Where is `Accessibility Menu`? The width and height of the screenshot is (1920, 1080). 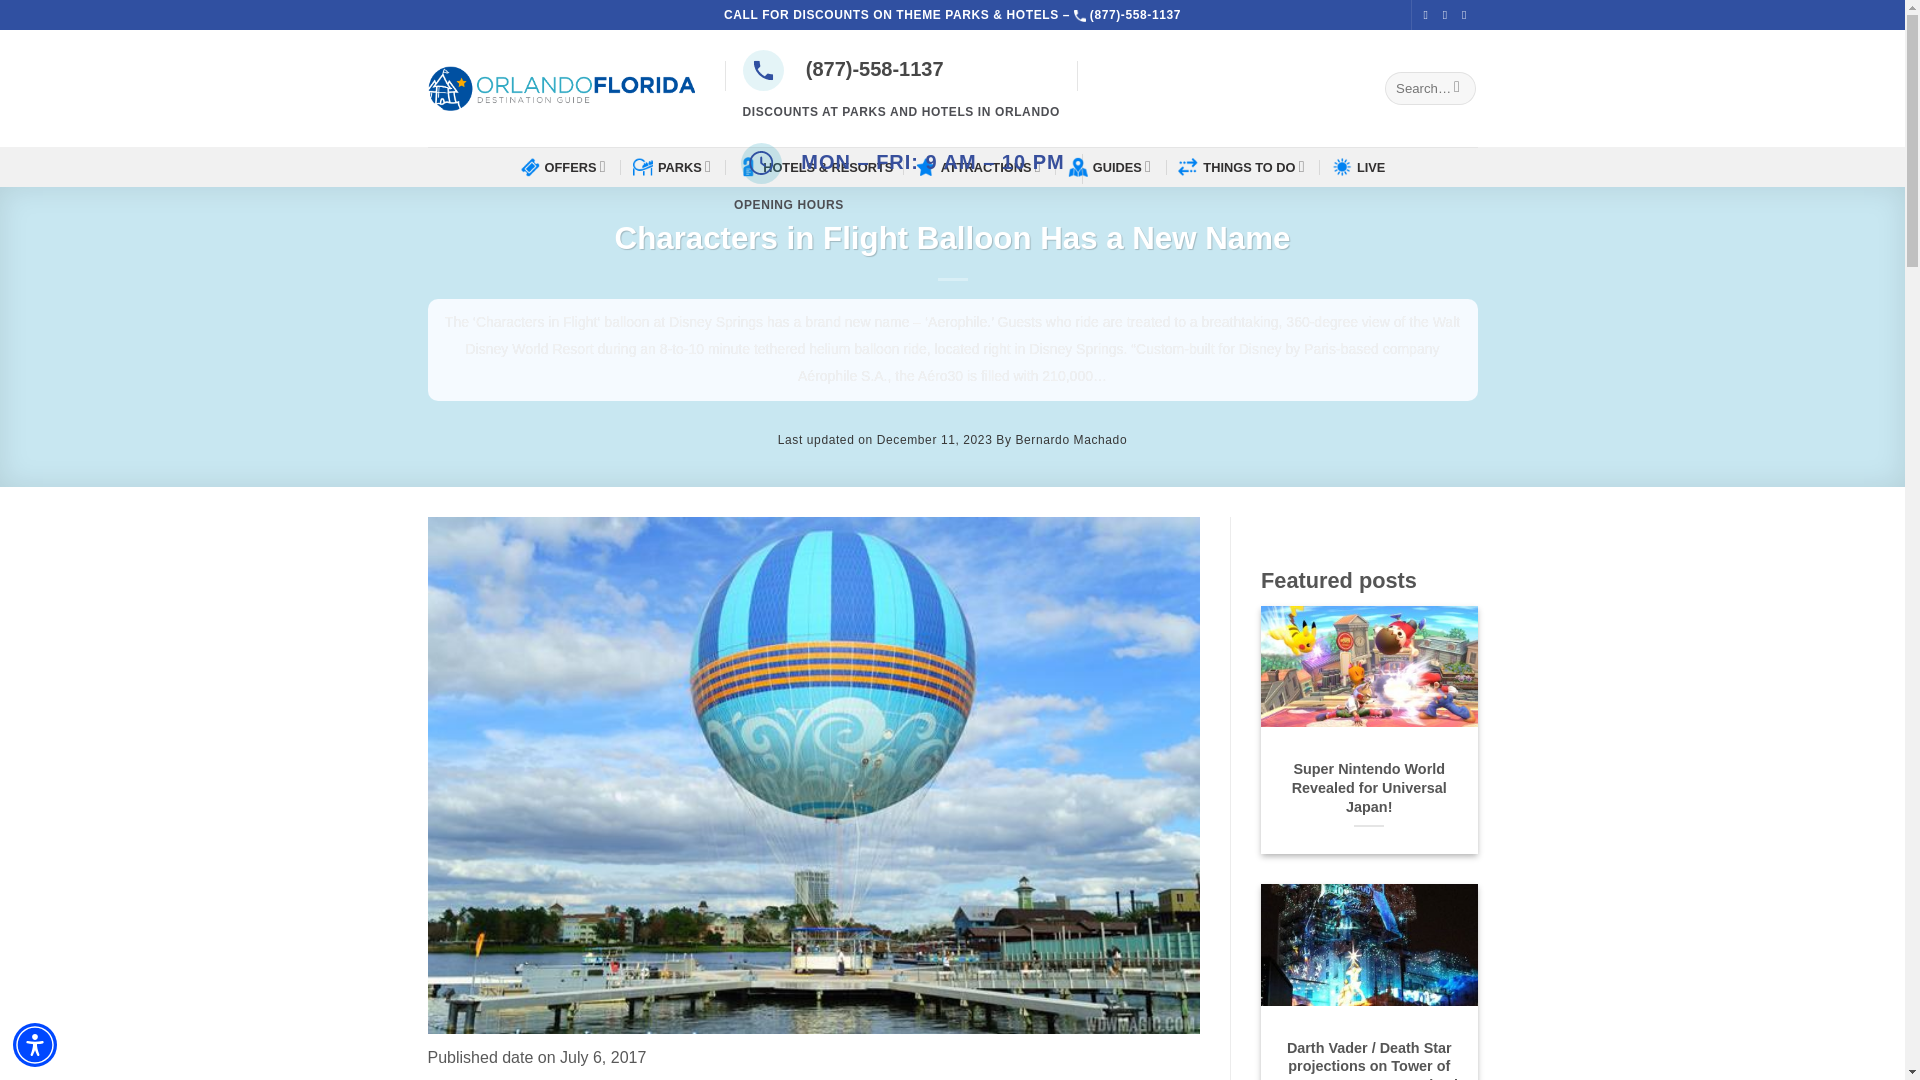
Accessibility Menu is located at coordinates (35, 1044).